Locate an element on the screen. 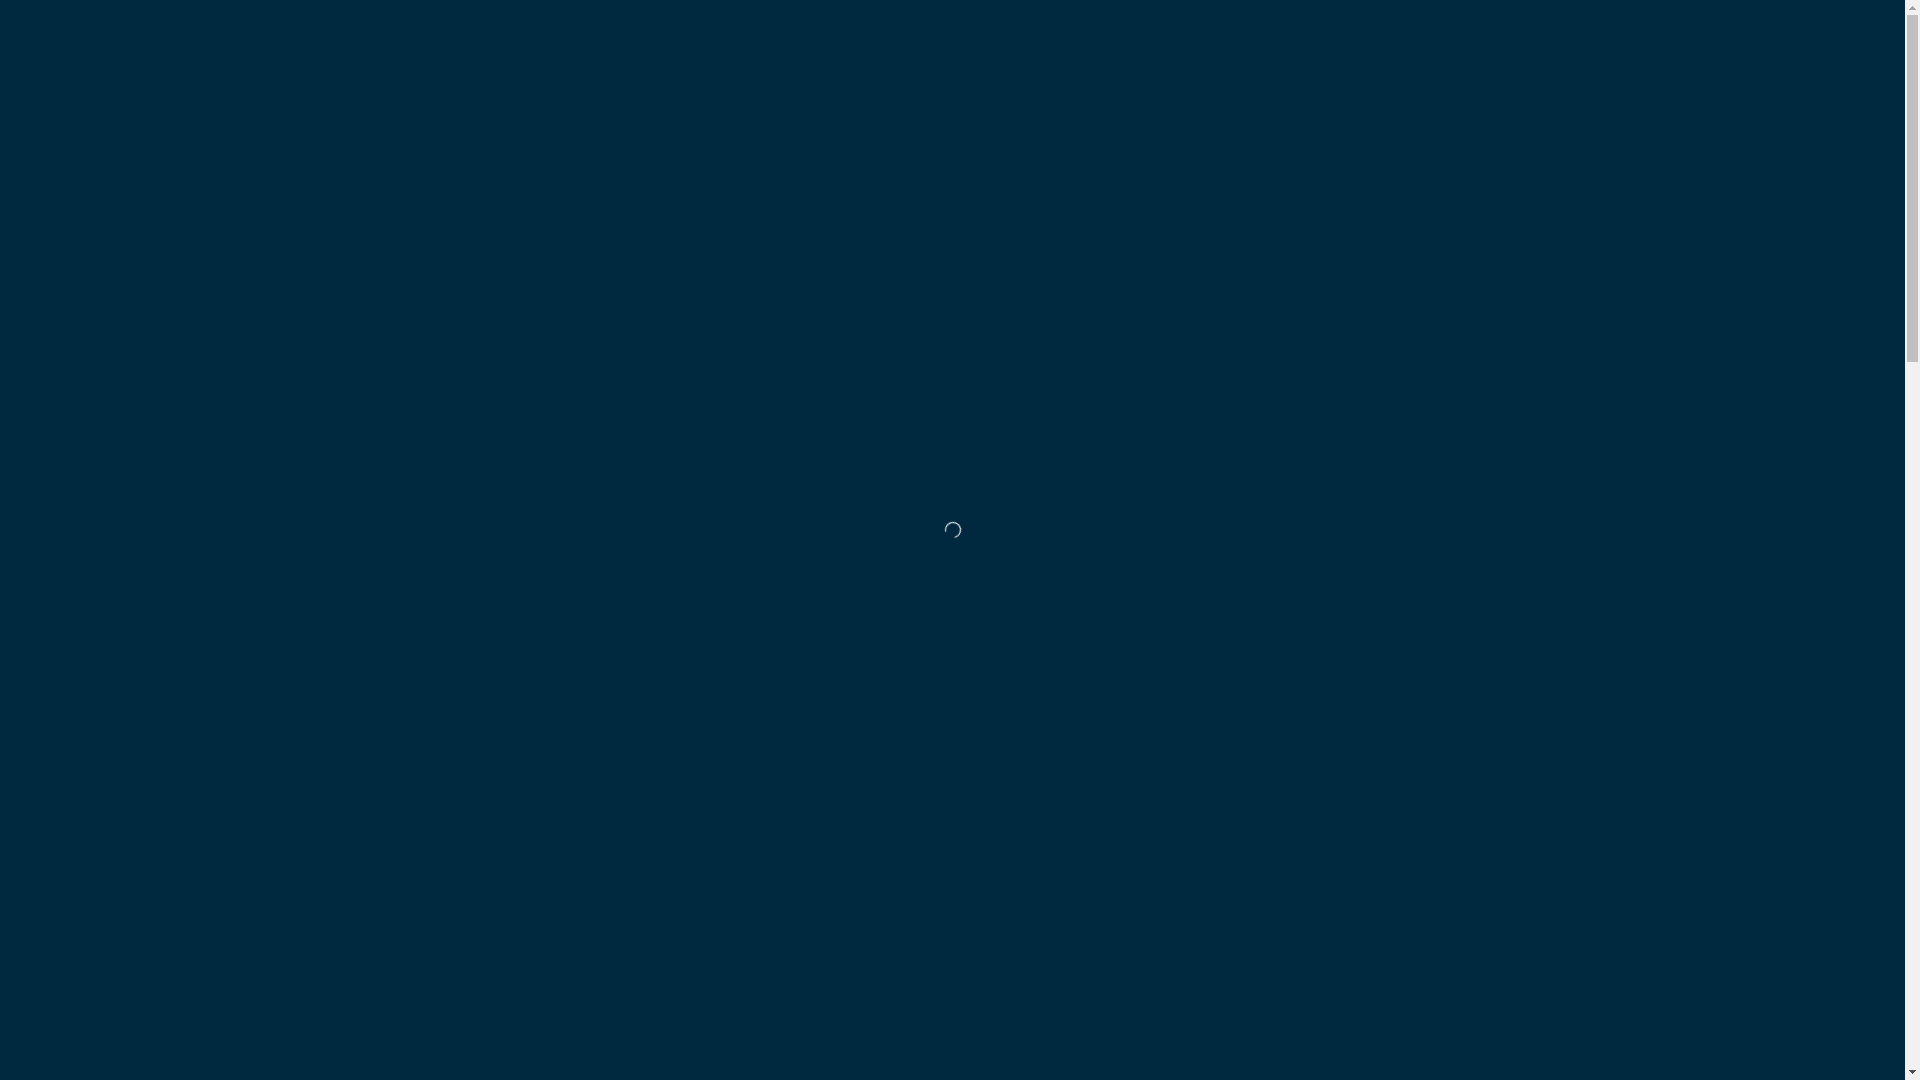 The width and height of the screenshot is (1920, 1080). Meet the team is located at coordinates (1120, 33).